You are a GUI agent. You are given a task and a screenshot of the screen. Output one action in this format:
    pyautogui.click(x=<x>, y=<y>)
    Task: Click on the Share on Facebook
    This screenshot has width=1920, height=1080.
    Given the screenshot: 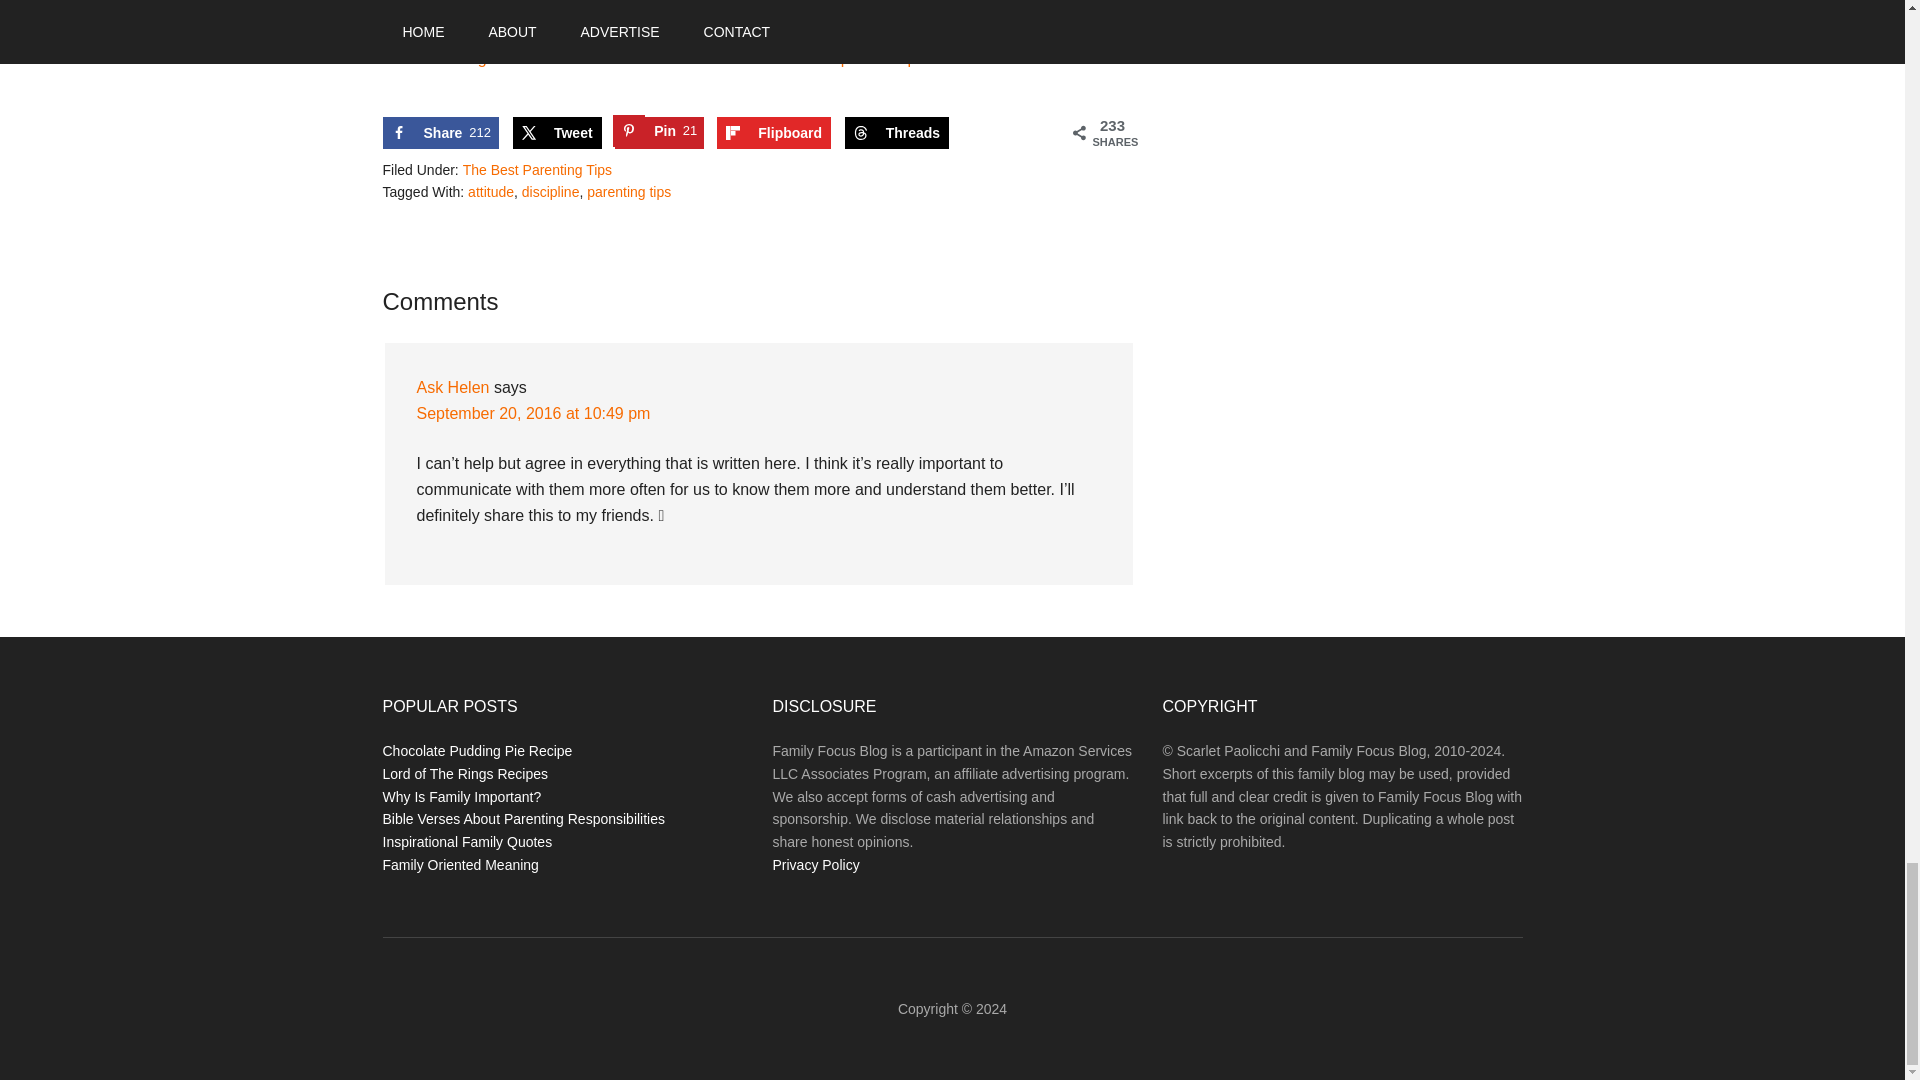 What is the action you would take?
    pyautogui.click(x=440, y=132)
    